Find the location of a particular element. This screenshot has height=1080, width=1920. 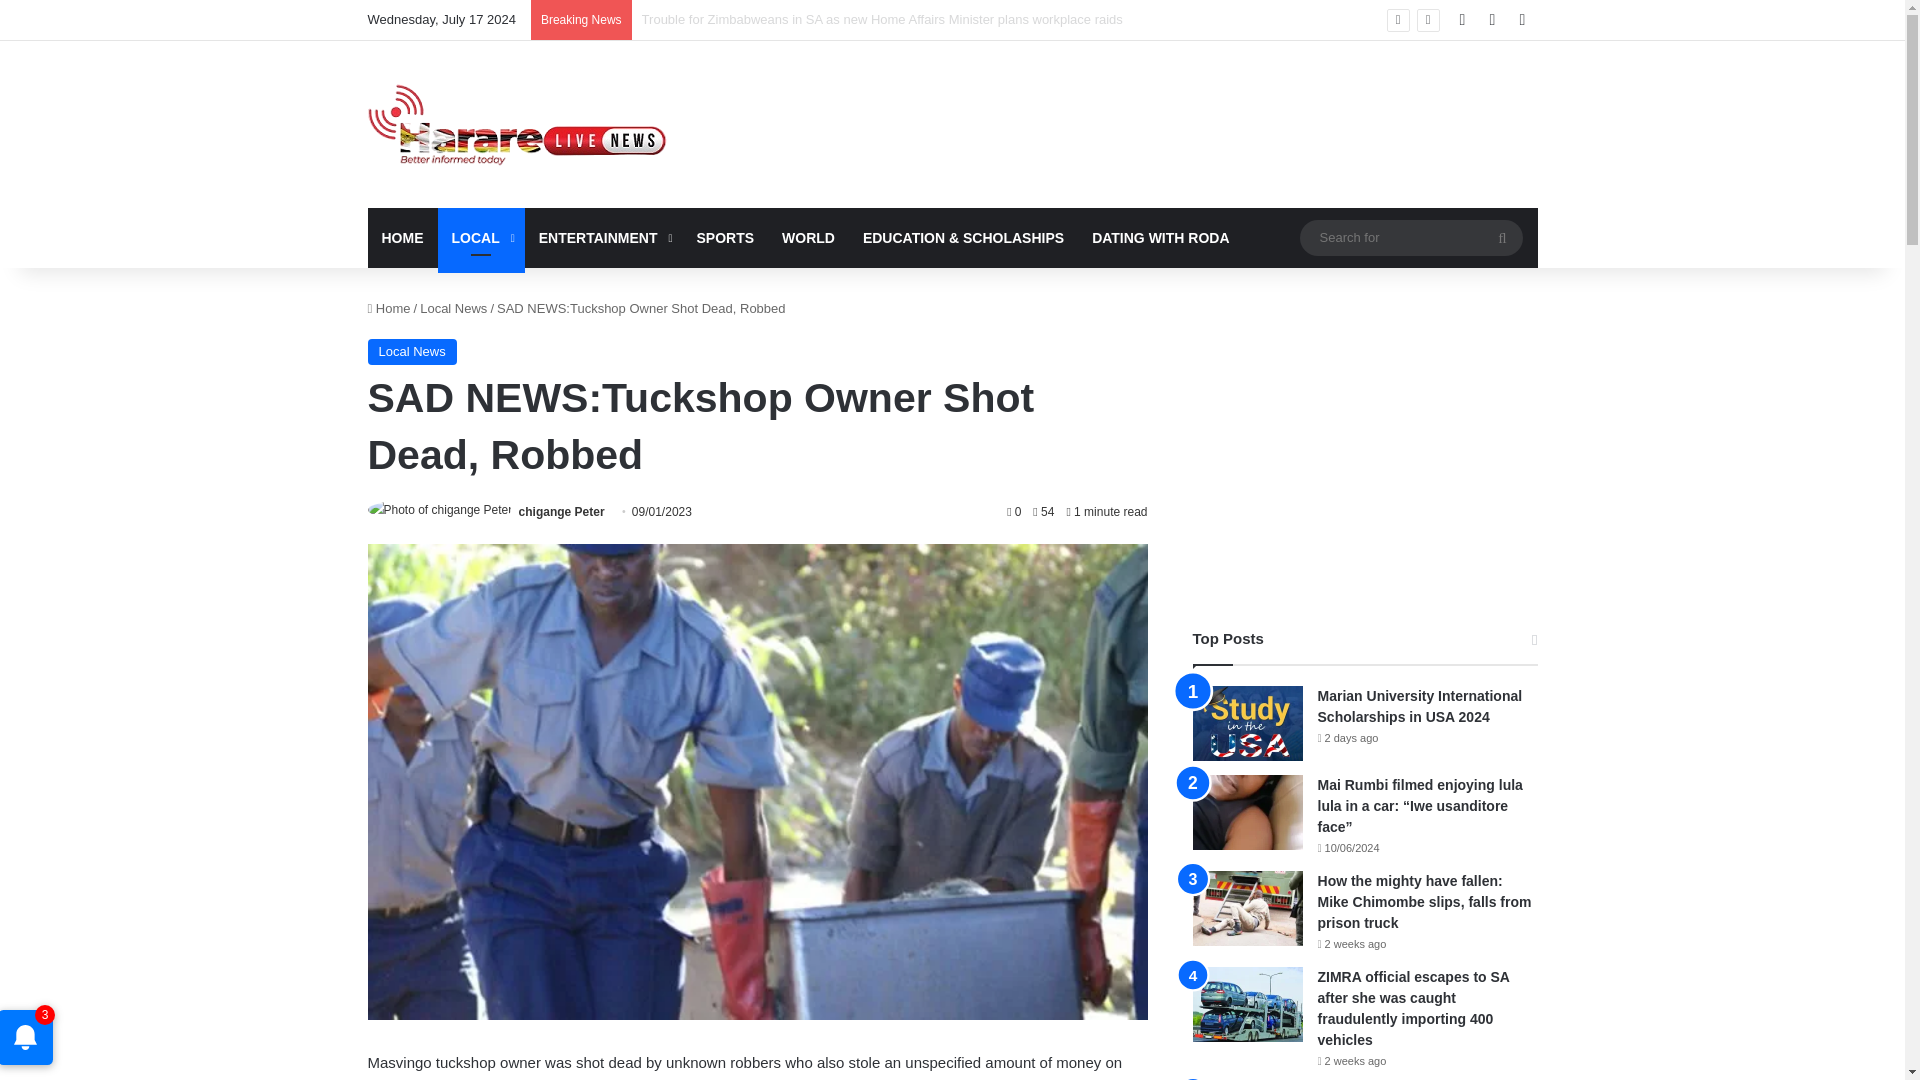

Search for is located at coordinates (1410, 237).